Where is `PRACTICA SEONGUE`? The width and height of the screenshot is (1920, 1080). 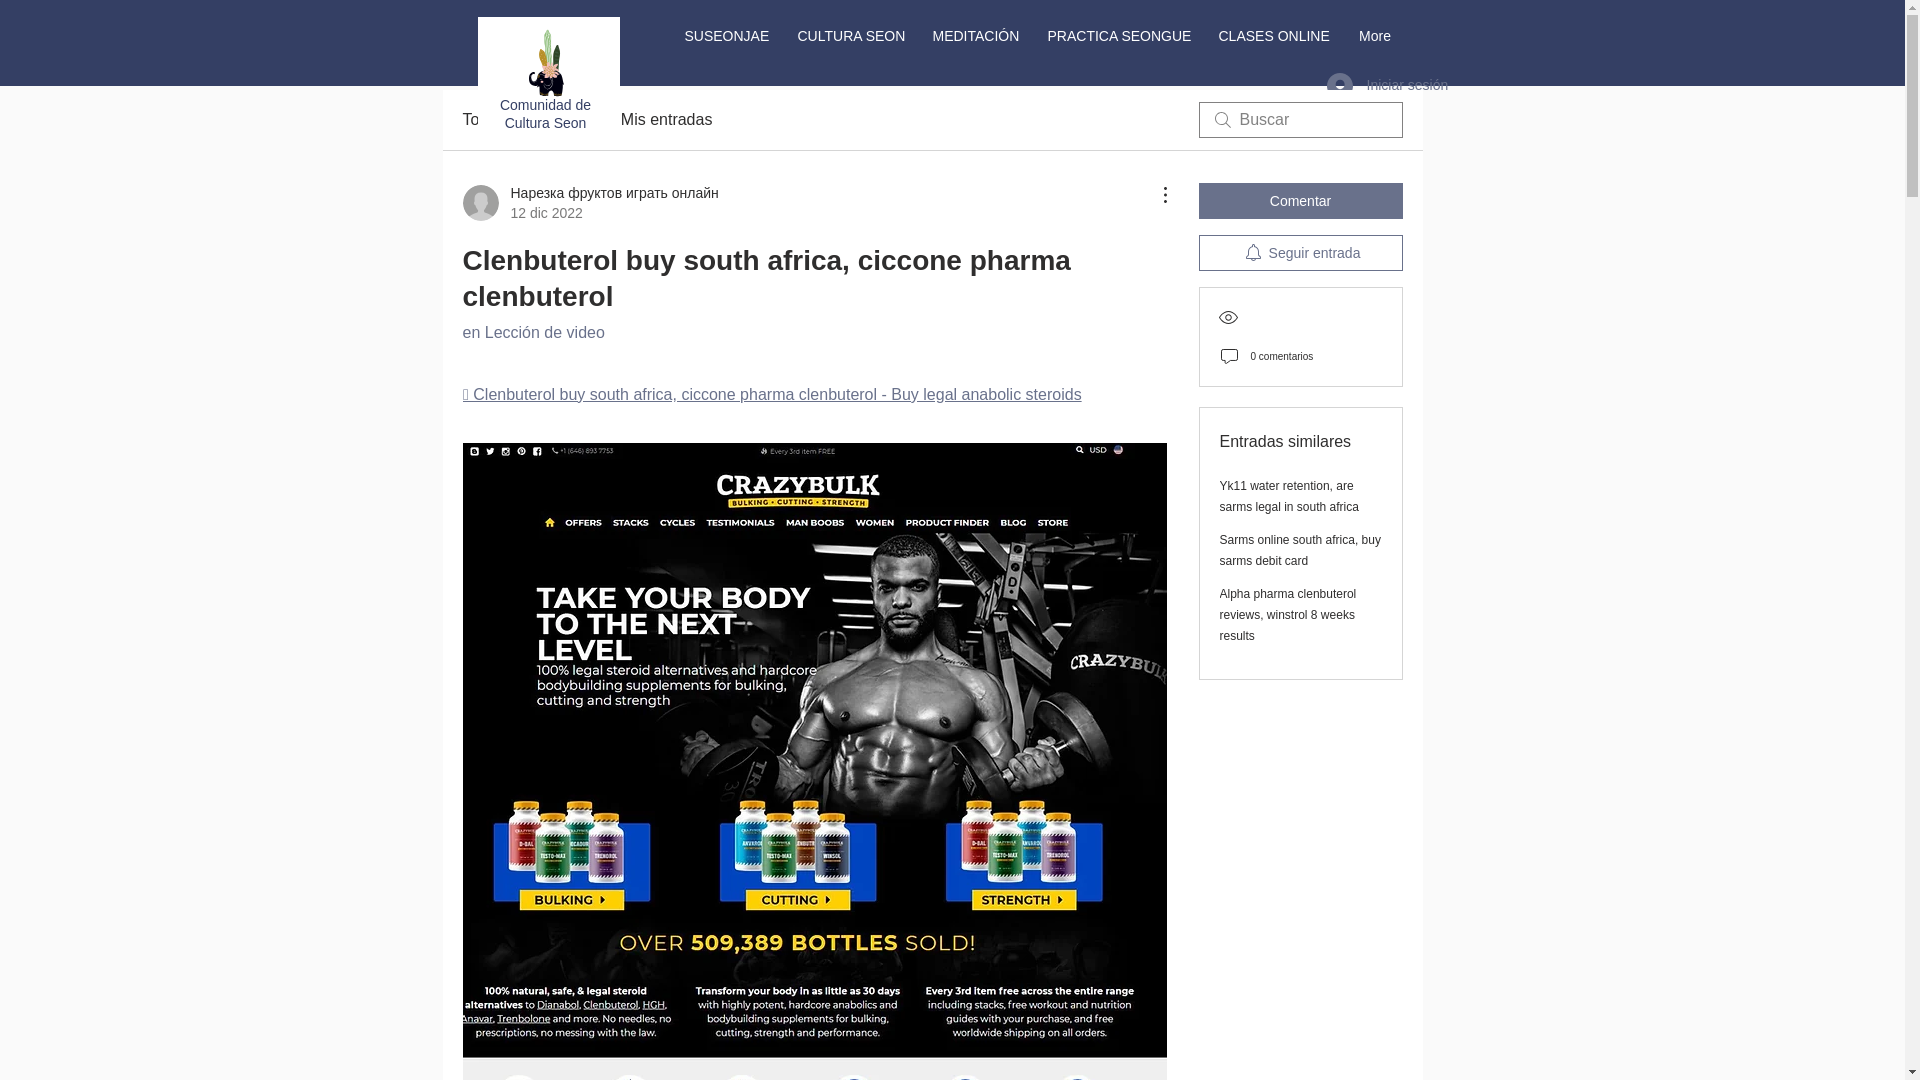 PRACTICA SEONGUE is located at coordinates (1118, 35).